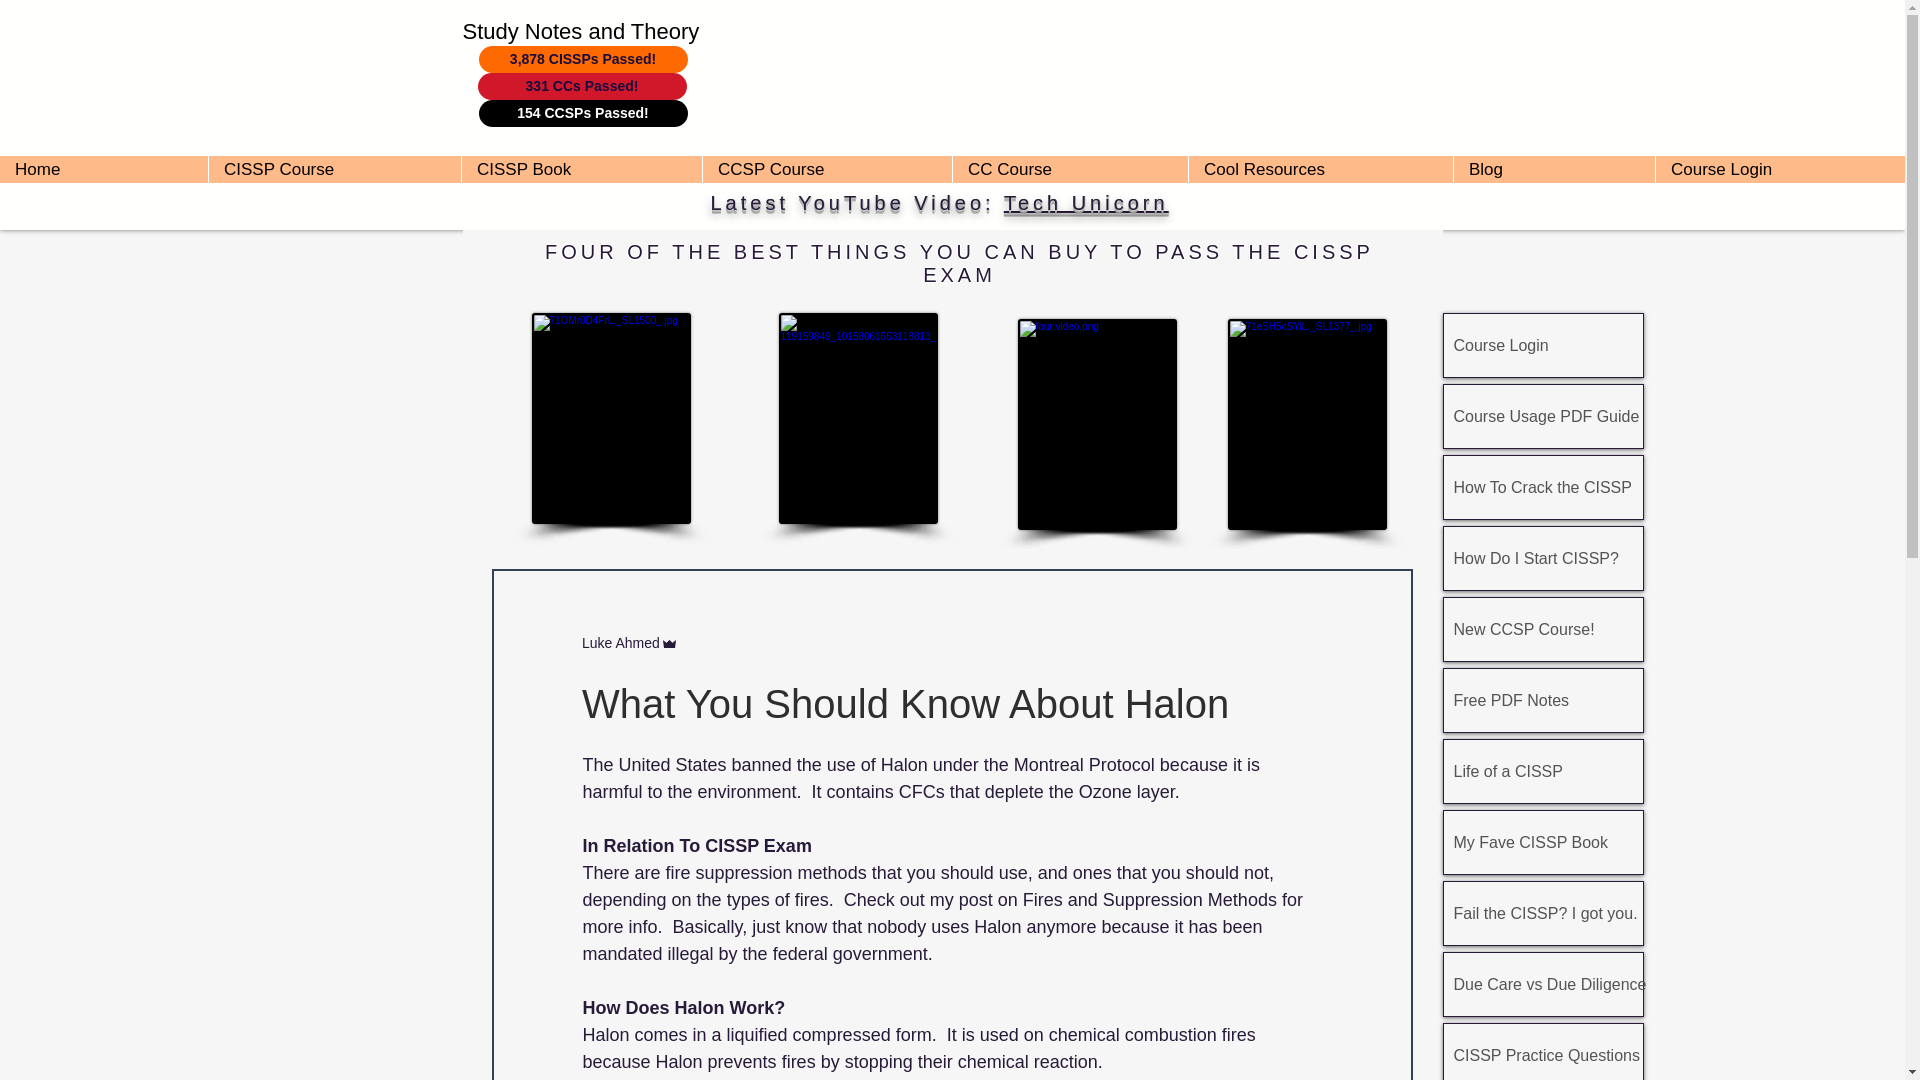 The width and height of the screenshot is (1920, 1080). Describe the element at coordinates (582, 86) in the screenshot. I see `331 CCs Passed!` at that location.